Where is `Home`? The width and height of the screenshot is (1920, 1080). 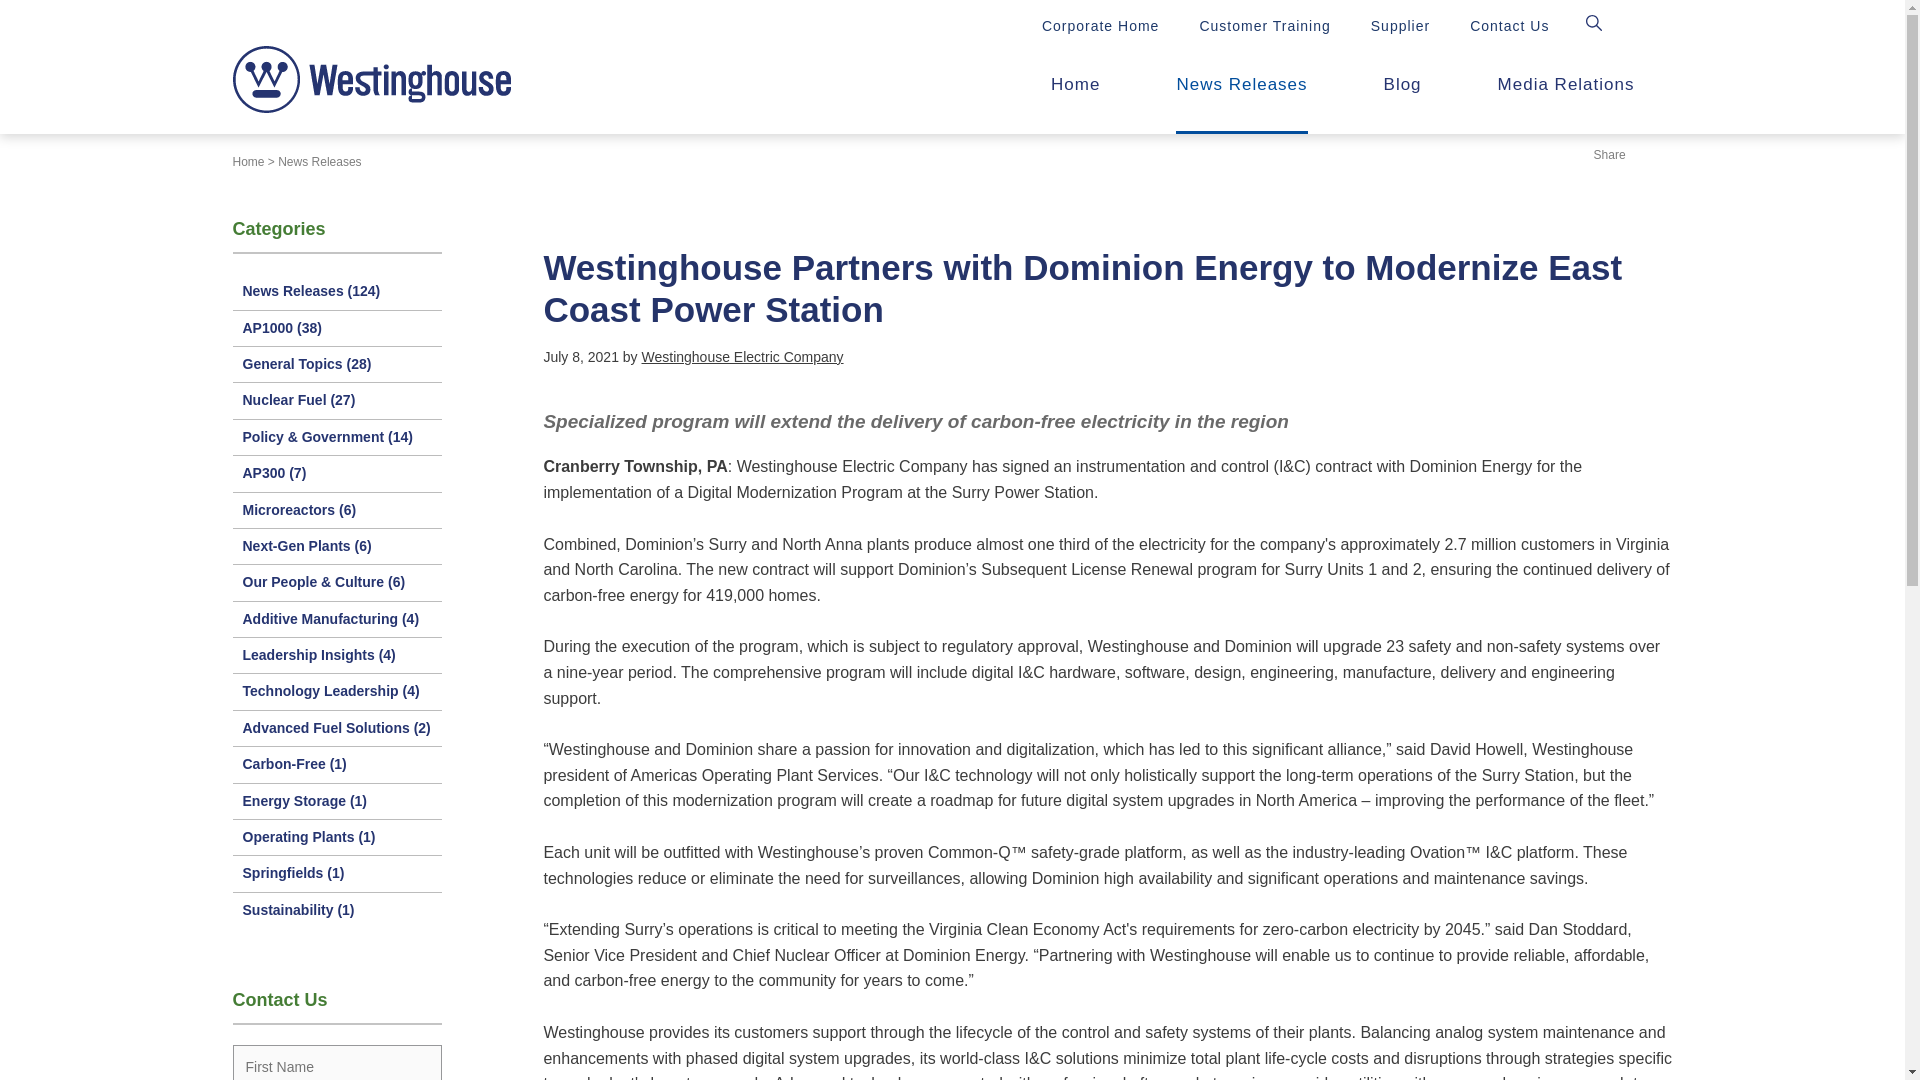 Home is located at coordinates (1075, 90).